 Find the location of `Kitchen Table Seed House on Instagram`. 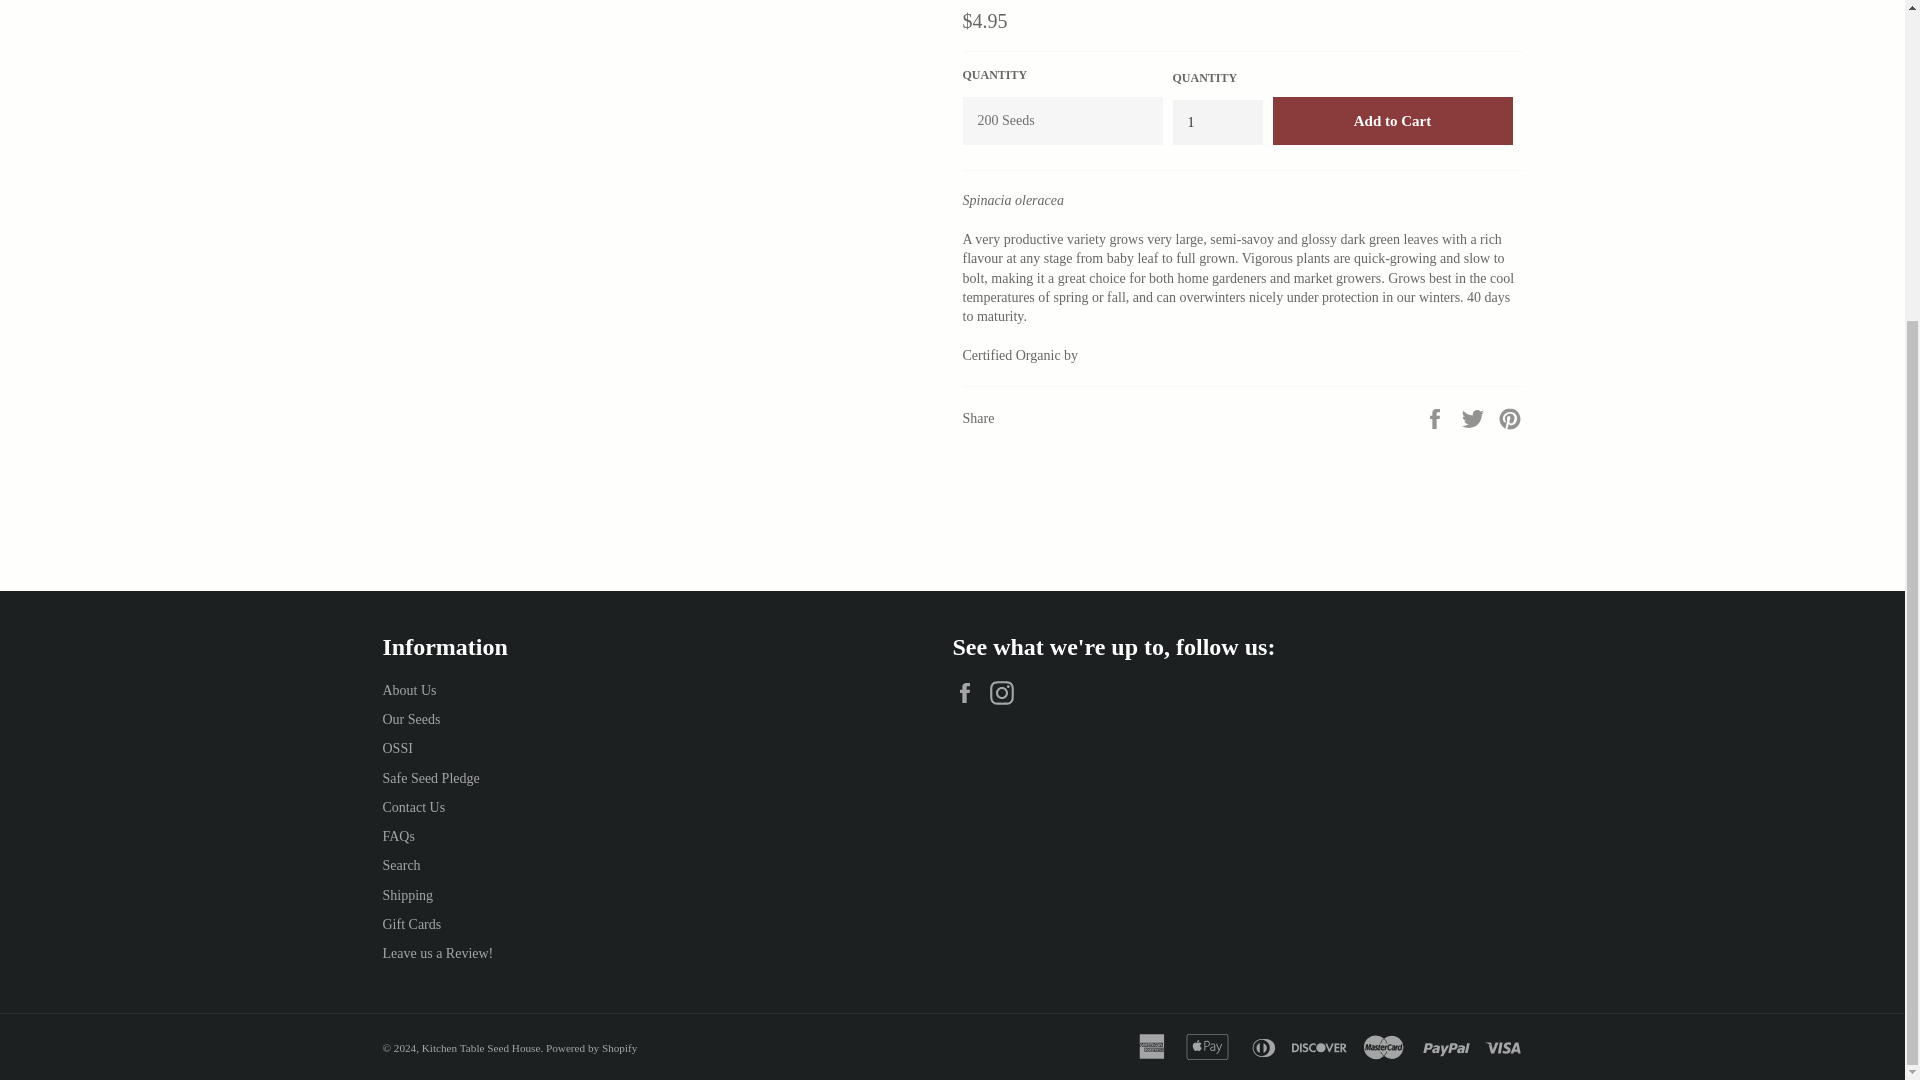

Kitchen Table Seed House on Instagram is located at coordinates (1006, 693).